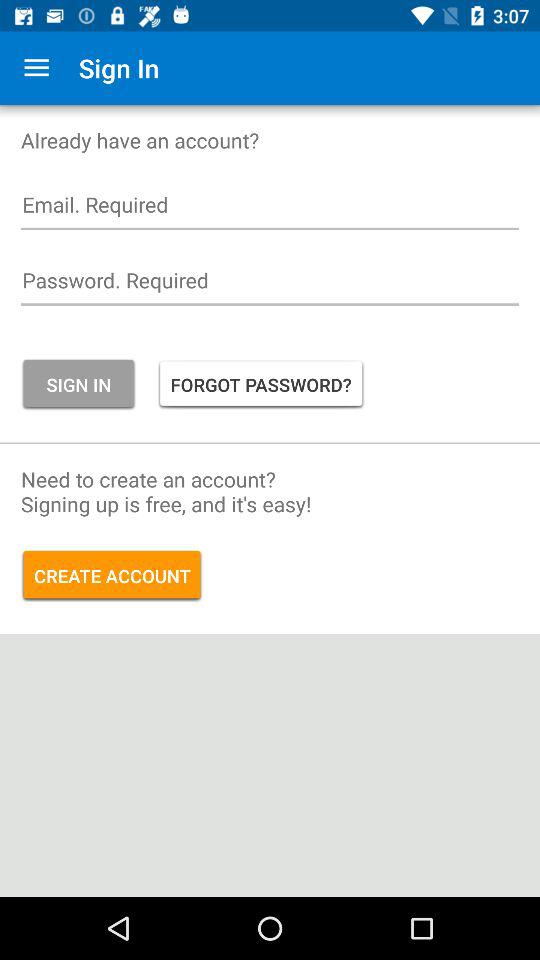 The image size is (540, 960). I want to click on email login, so click(270, 210).